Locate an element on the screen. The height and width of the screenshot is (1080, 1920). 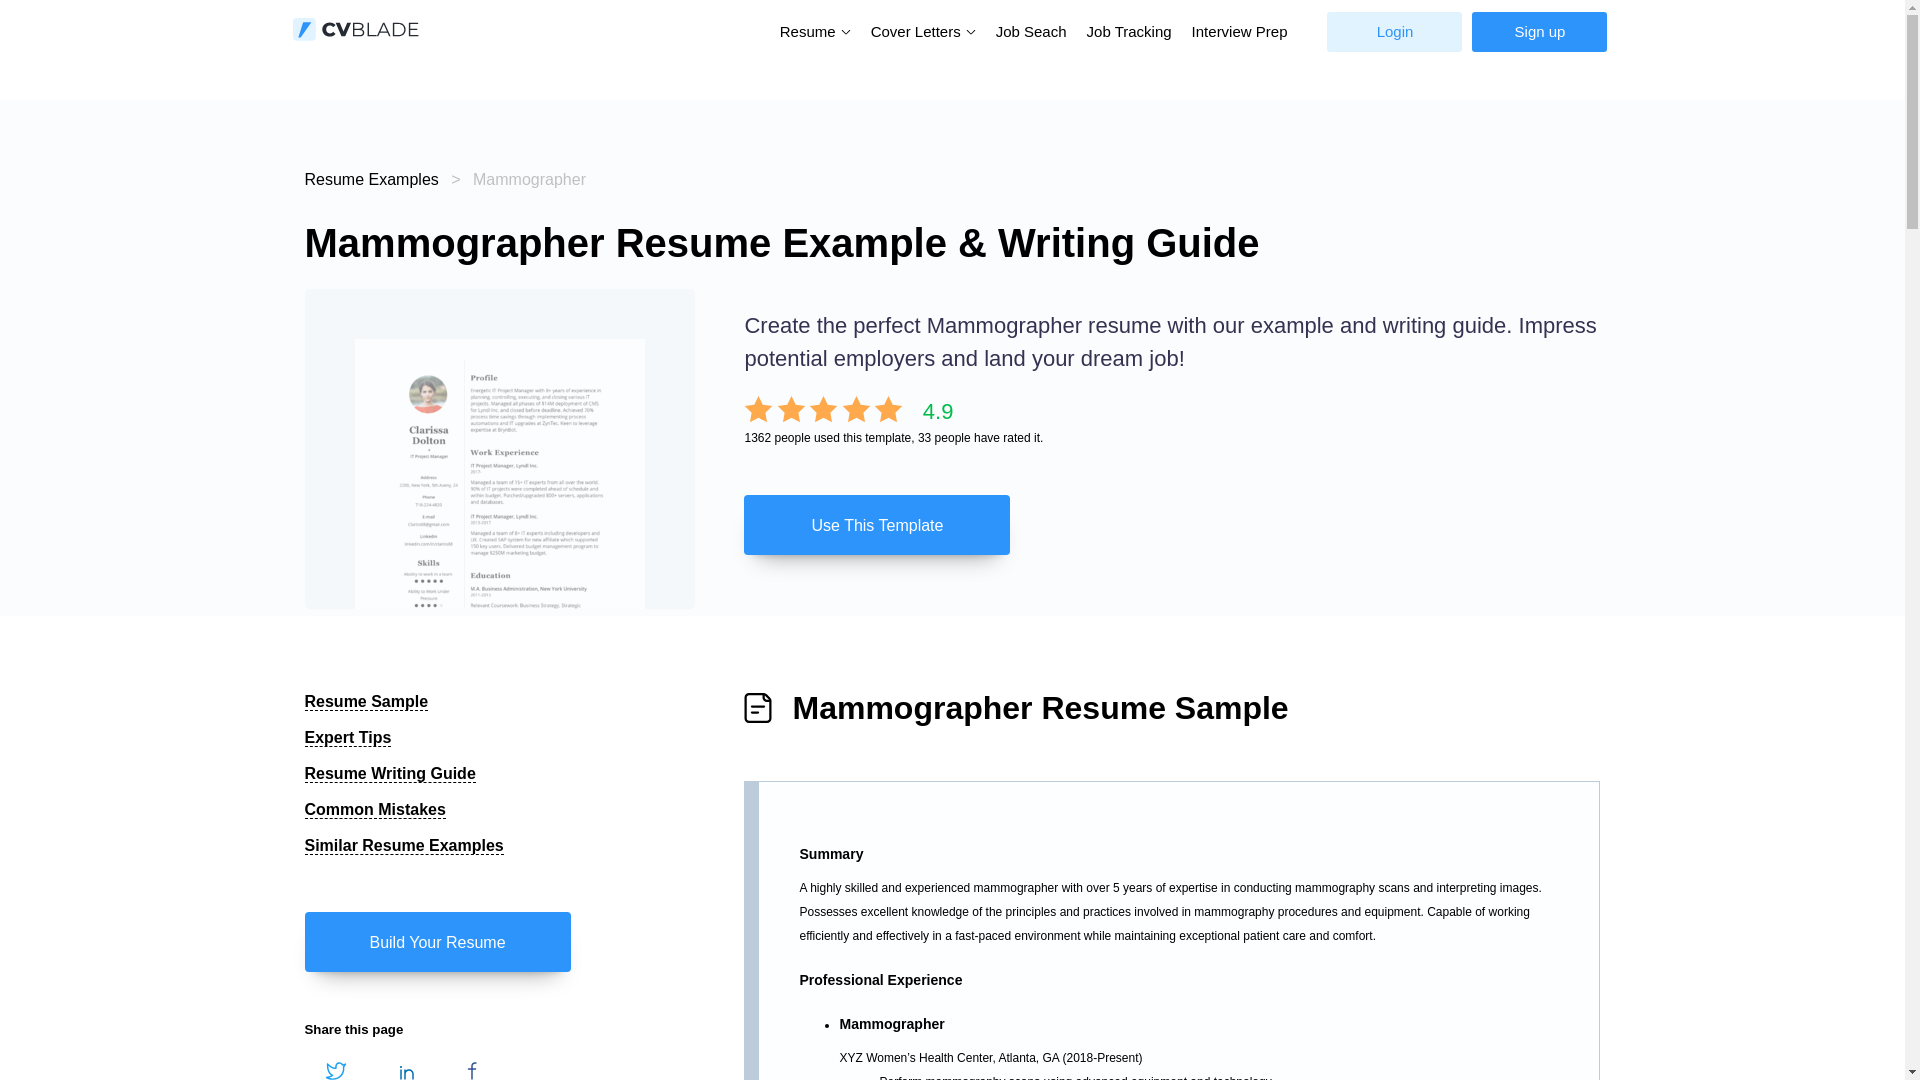
Resume Examples is located at coordinates (370, 178).